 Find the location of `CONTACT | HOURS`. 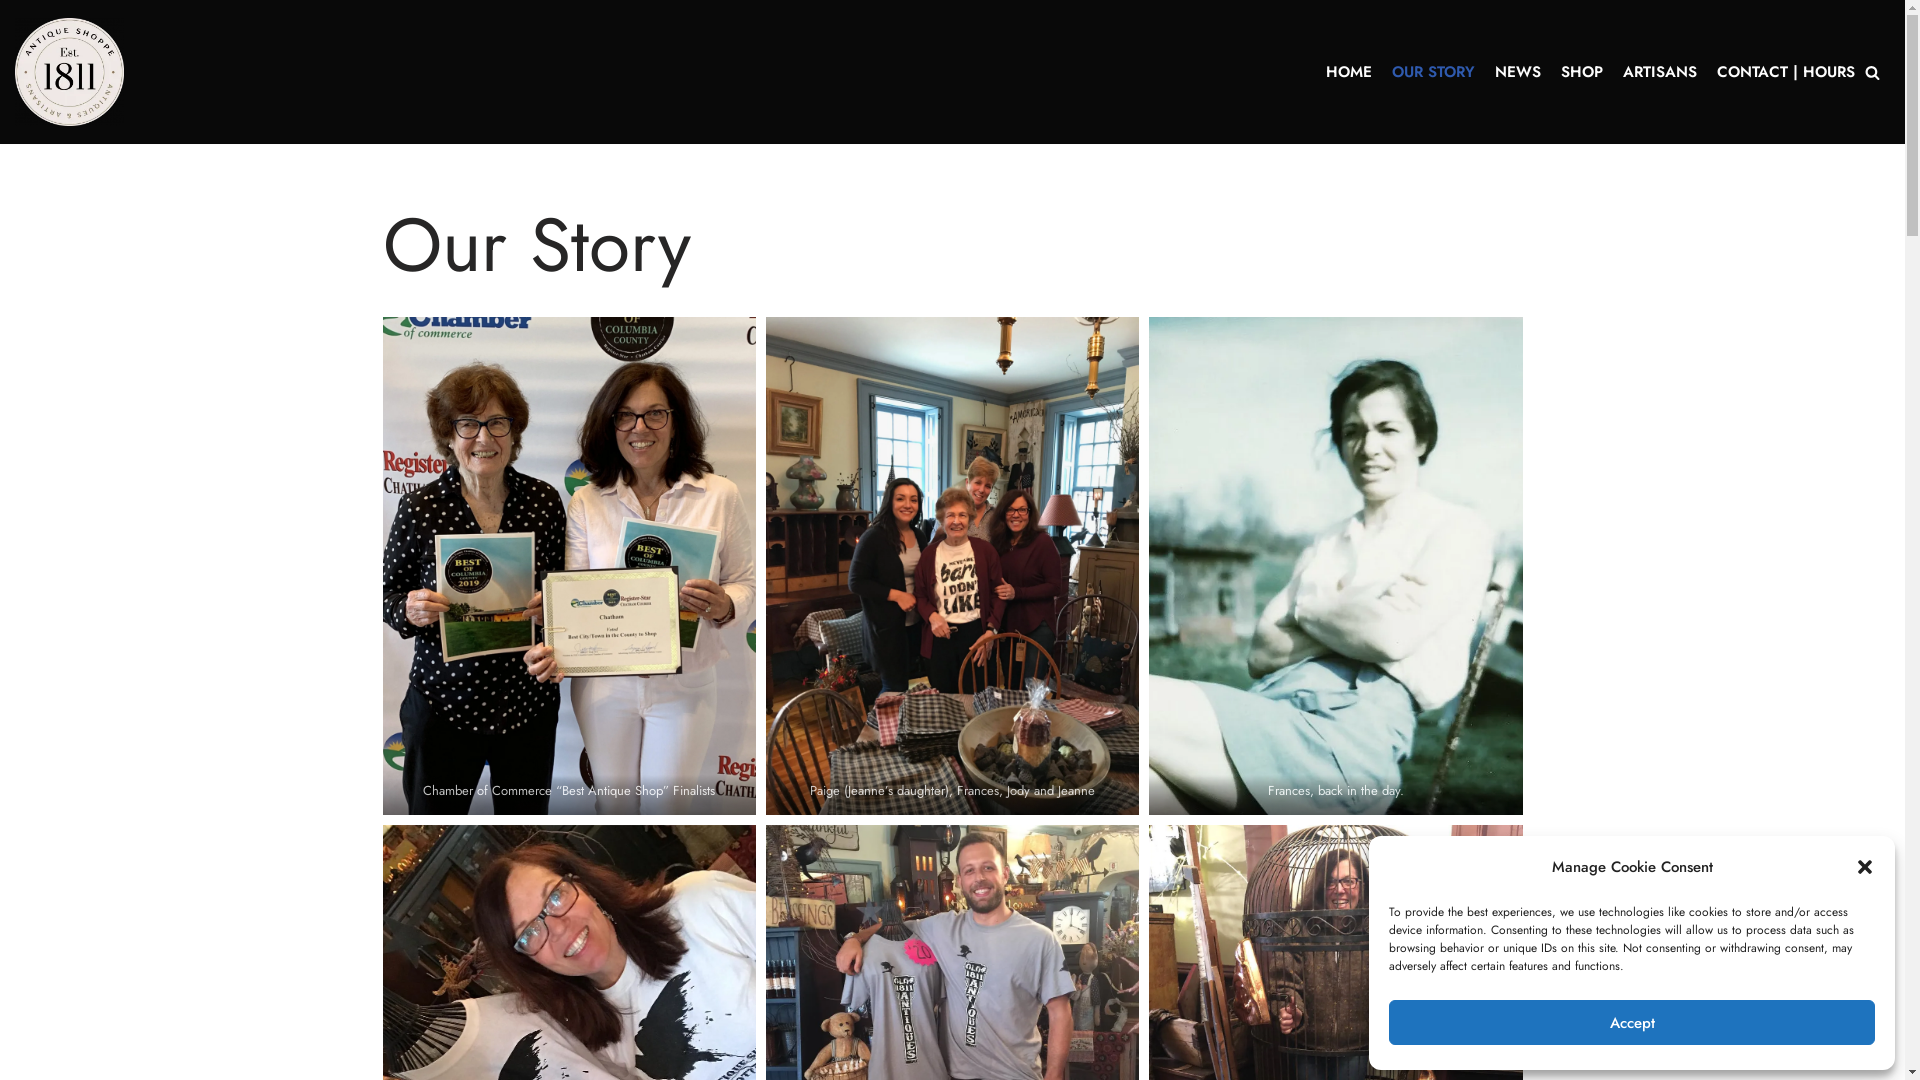

CONTACT | HOURS is located at coordinates (1786, 72).